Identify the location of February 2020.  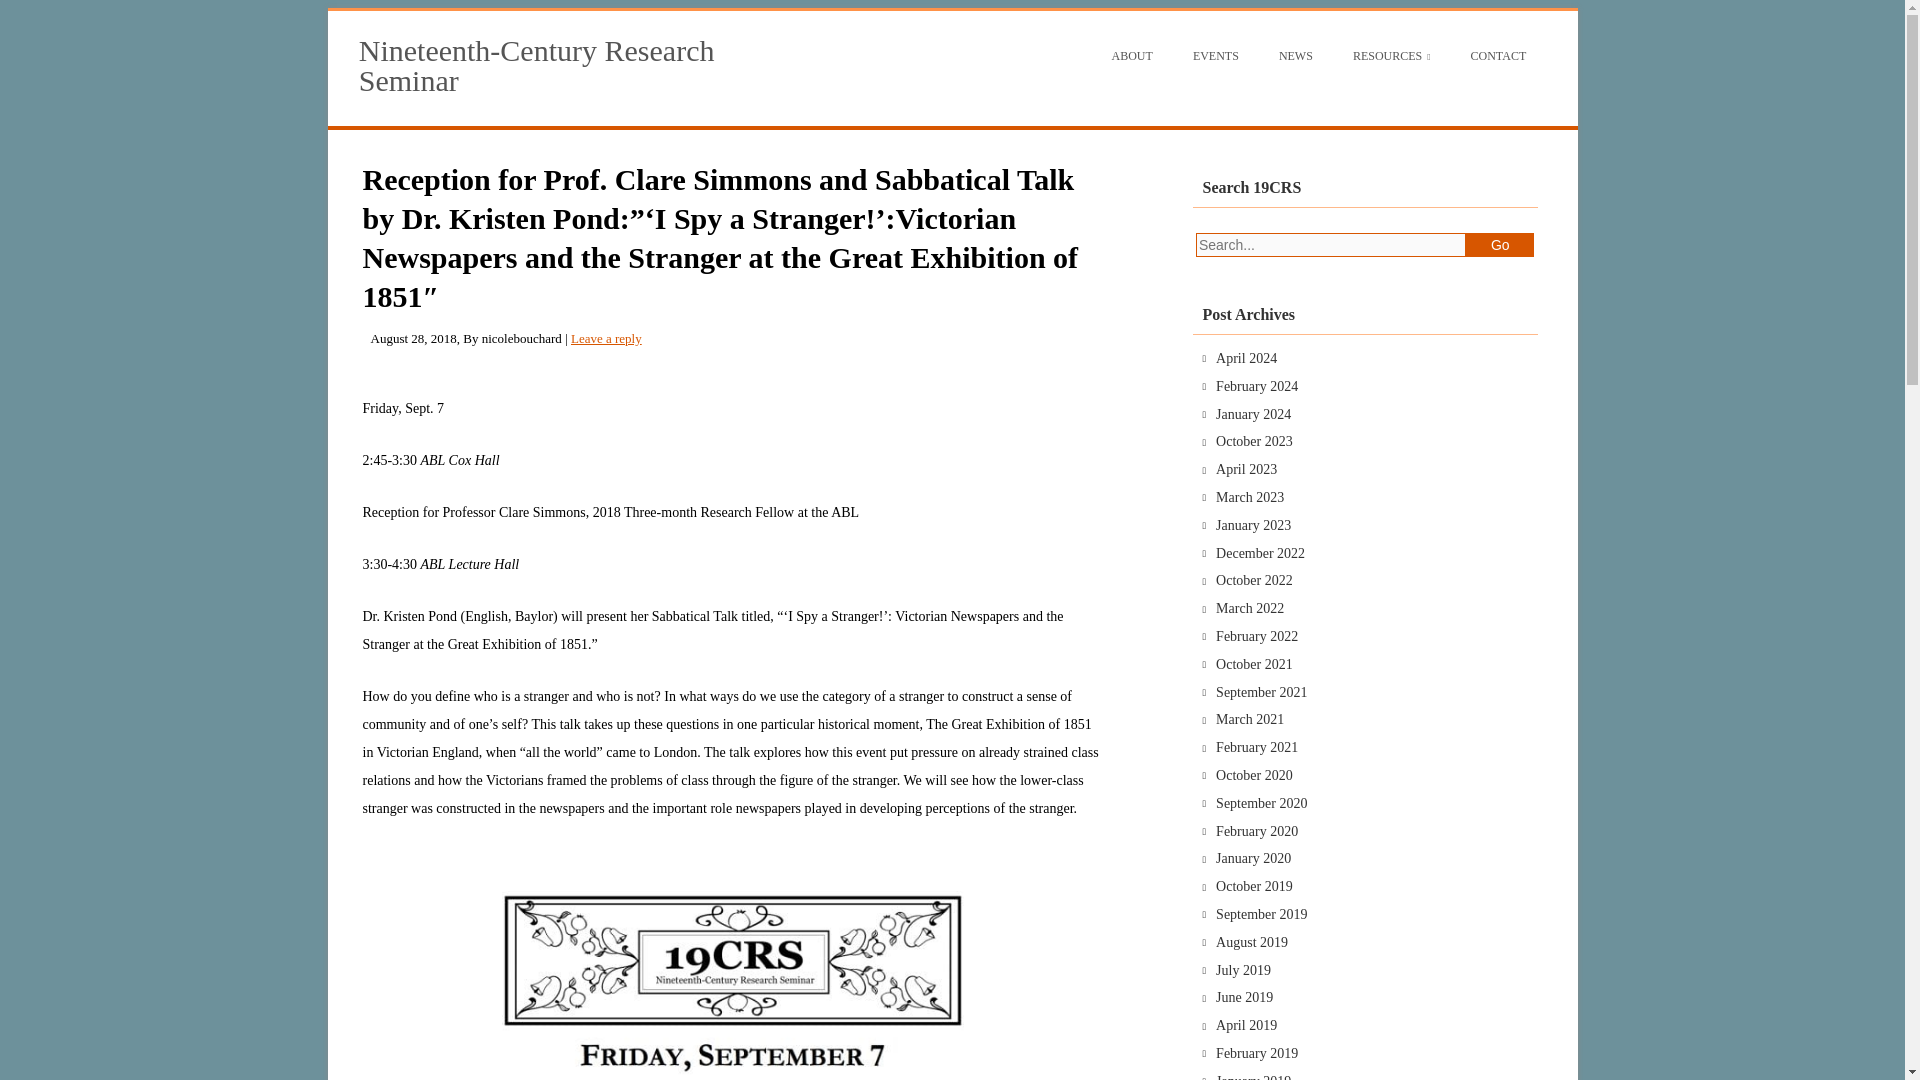
(1256, 832).